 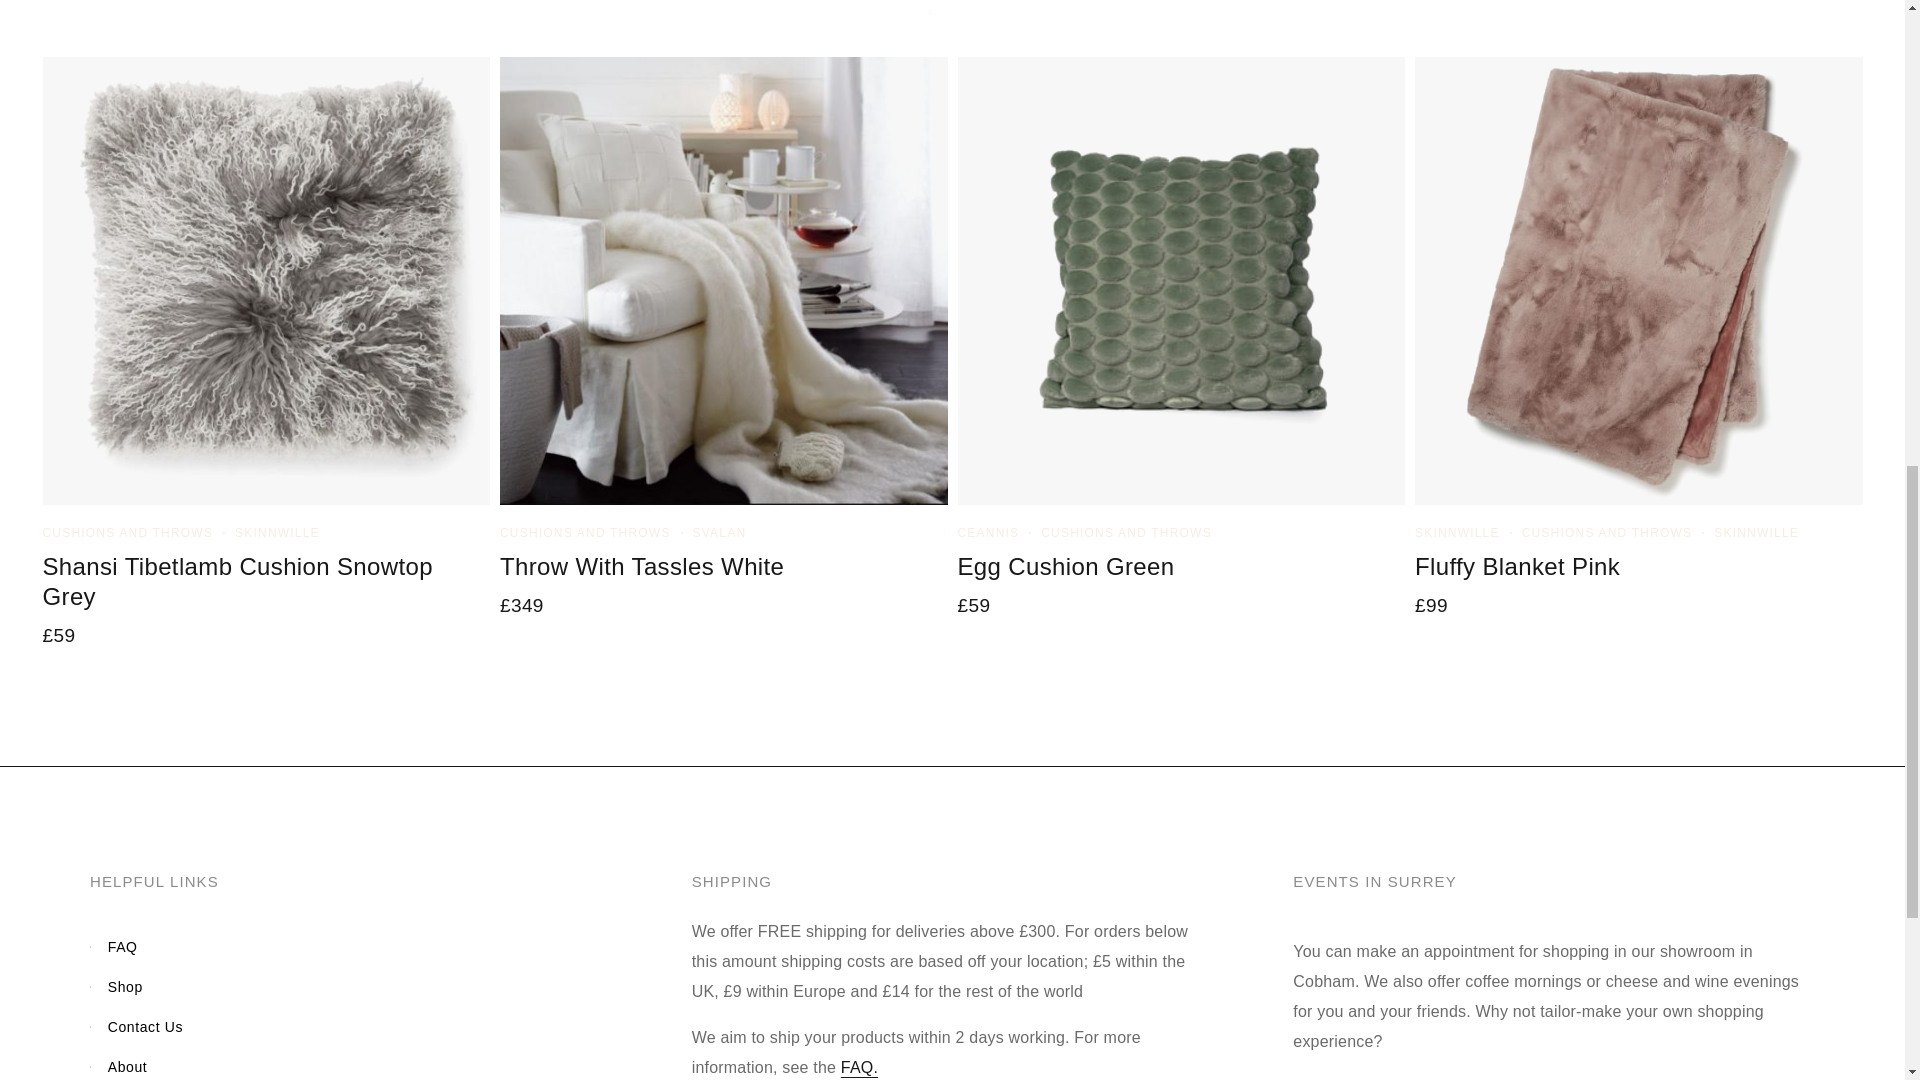 I want to click on View all posts in Skinnwille, so click(x=277, y=532).